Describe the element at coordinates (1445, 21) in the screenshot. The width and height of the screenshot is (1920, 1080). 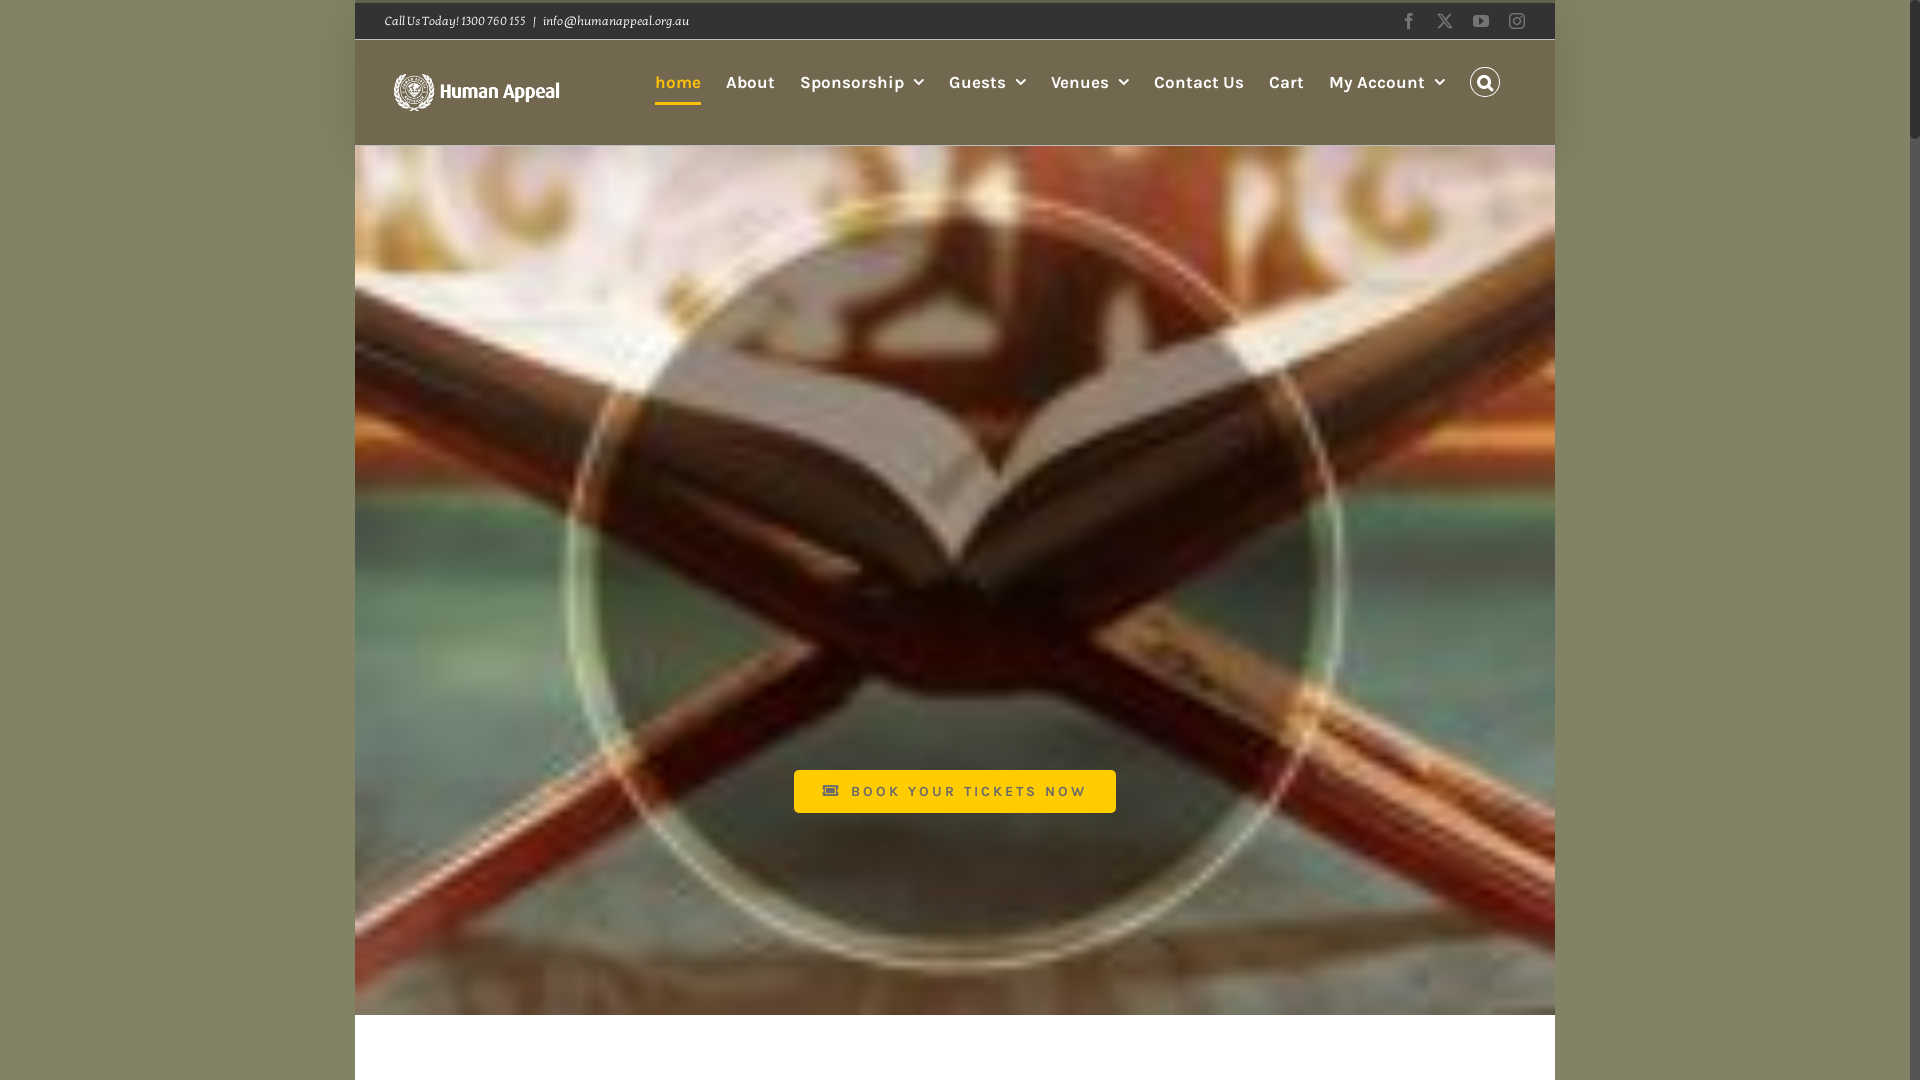
I see `Twitter` at that location.